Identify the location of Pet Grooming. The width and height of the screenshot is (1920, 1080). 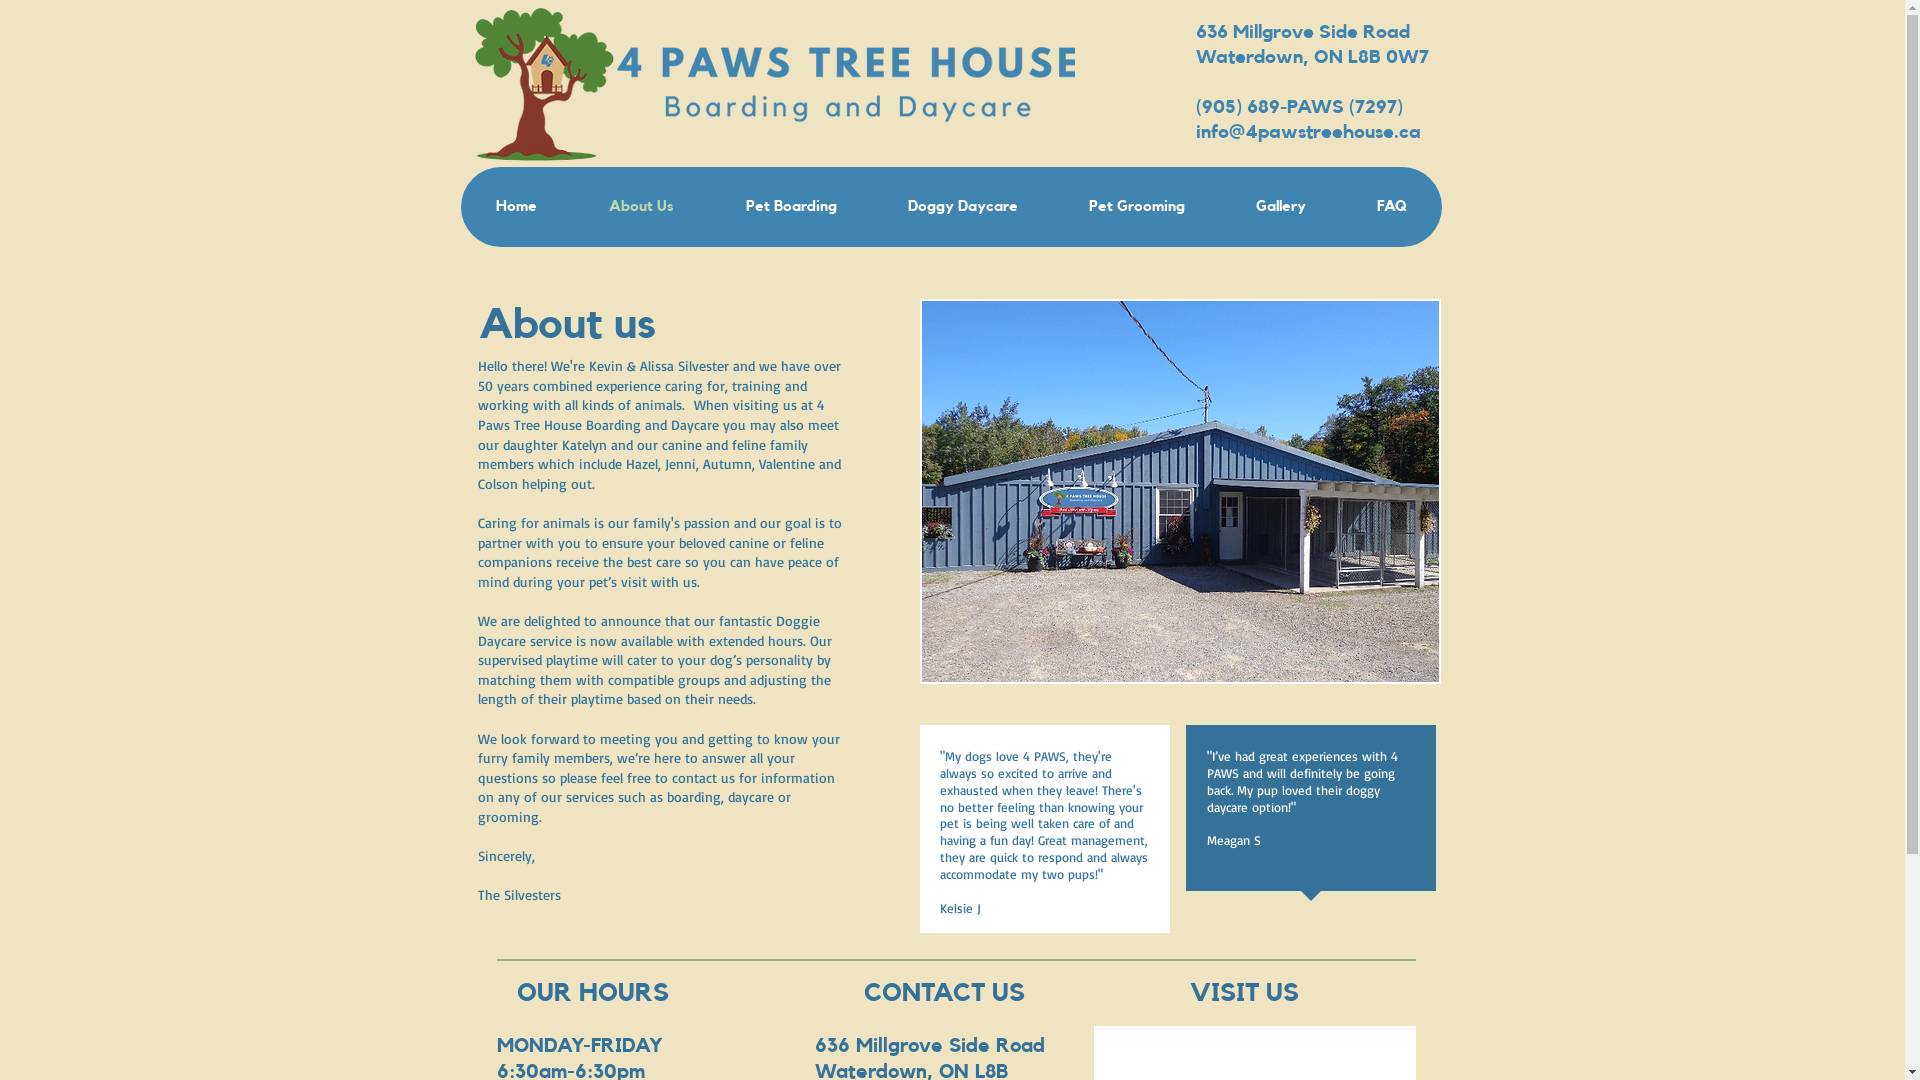
(1136, 207).